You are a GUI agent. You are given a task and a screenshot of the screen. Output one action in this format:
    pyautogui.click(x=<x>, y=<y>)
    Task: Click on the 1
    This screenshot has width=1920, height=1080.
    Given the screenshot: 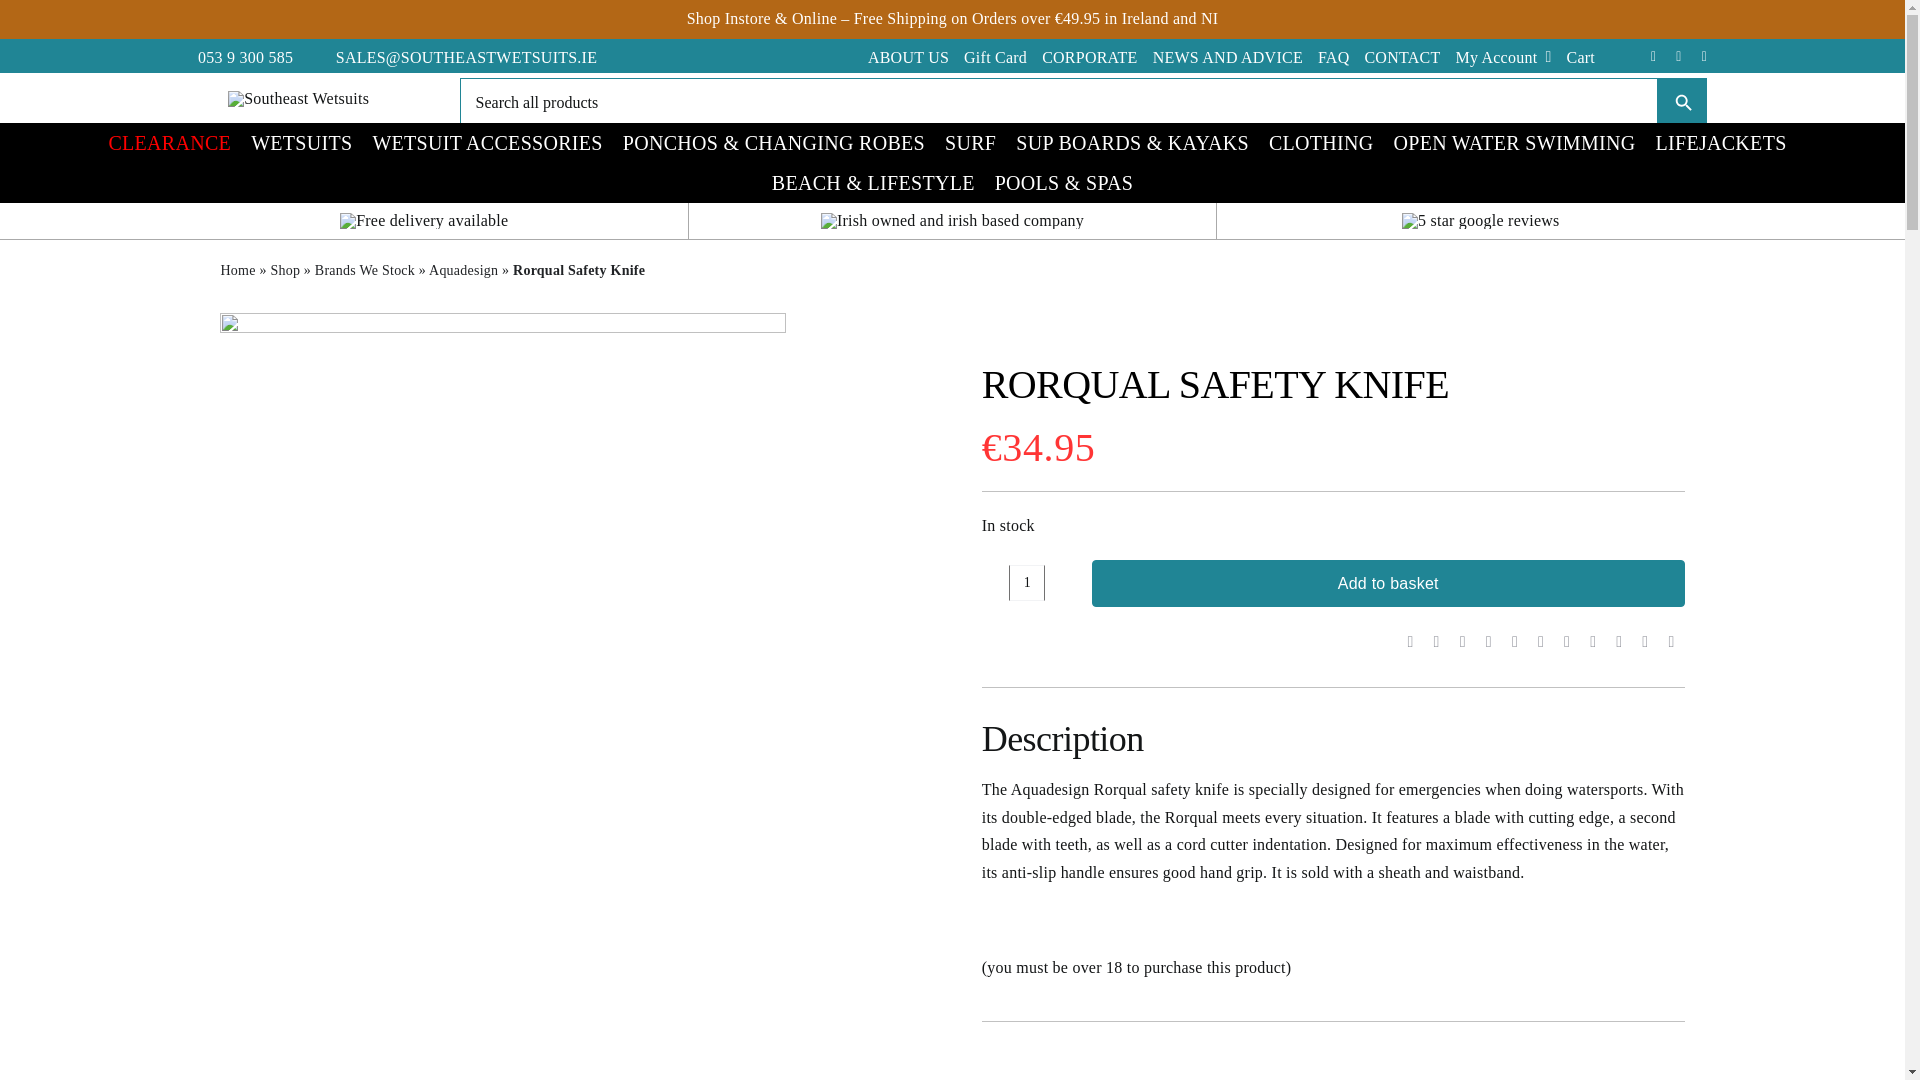 What is the action you would take?
    pyautogui.click(x=1026, y=582)
    